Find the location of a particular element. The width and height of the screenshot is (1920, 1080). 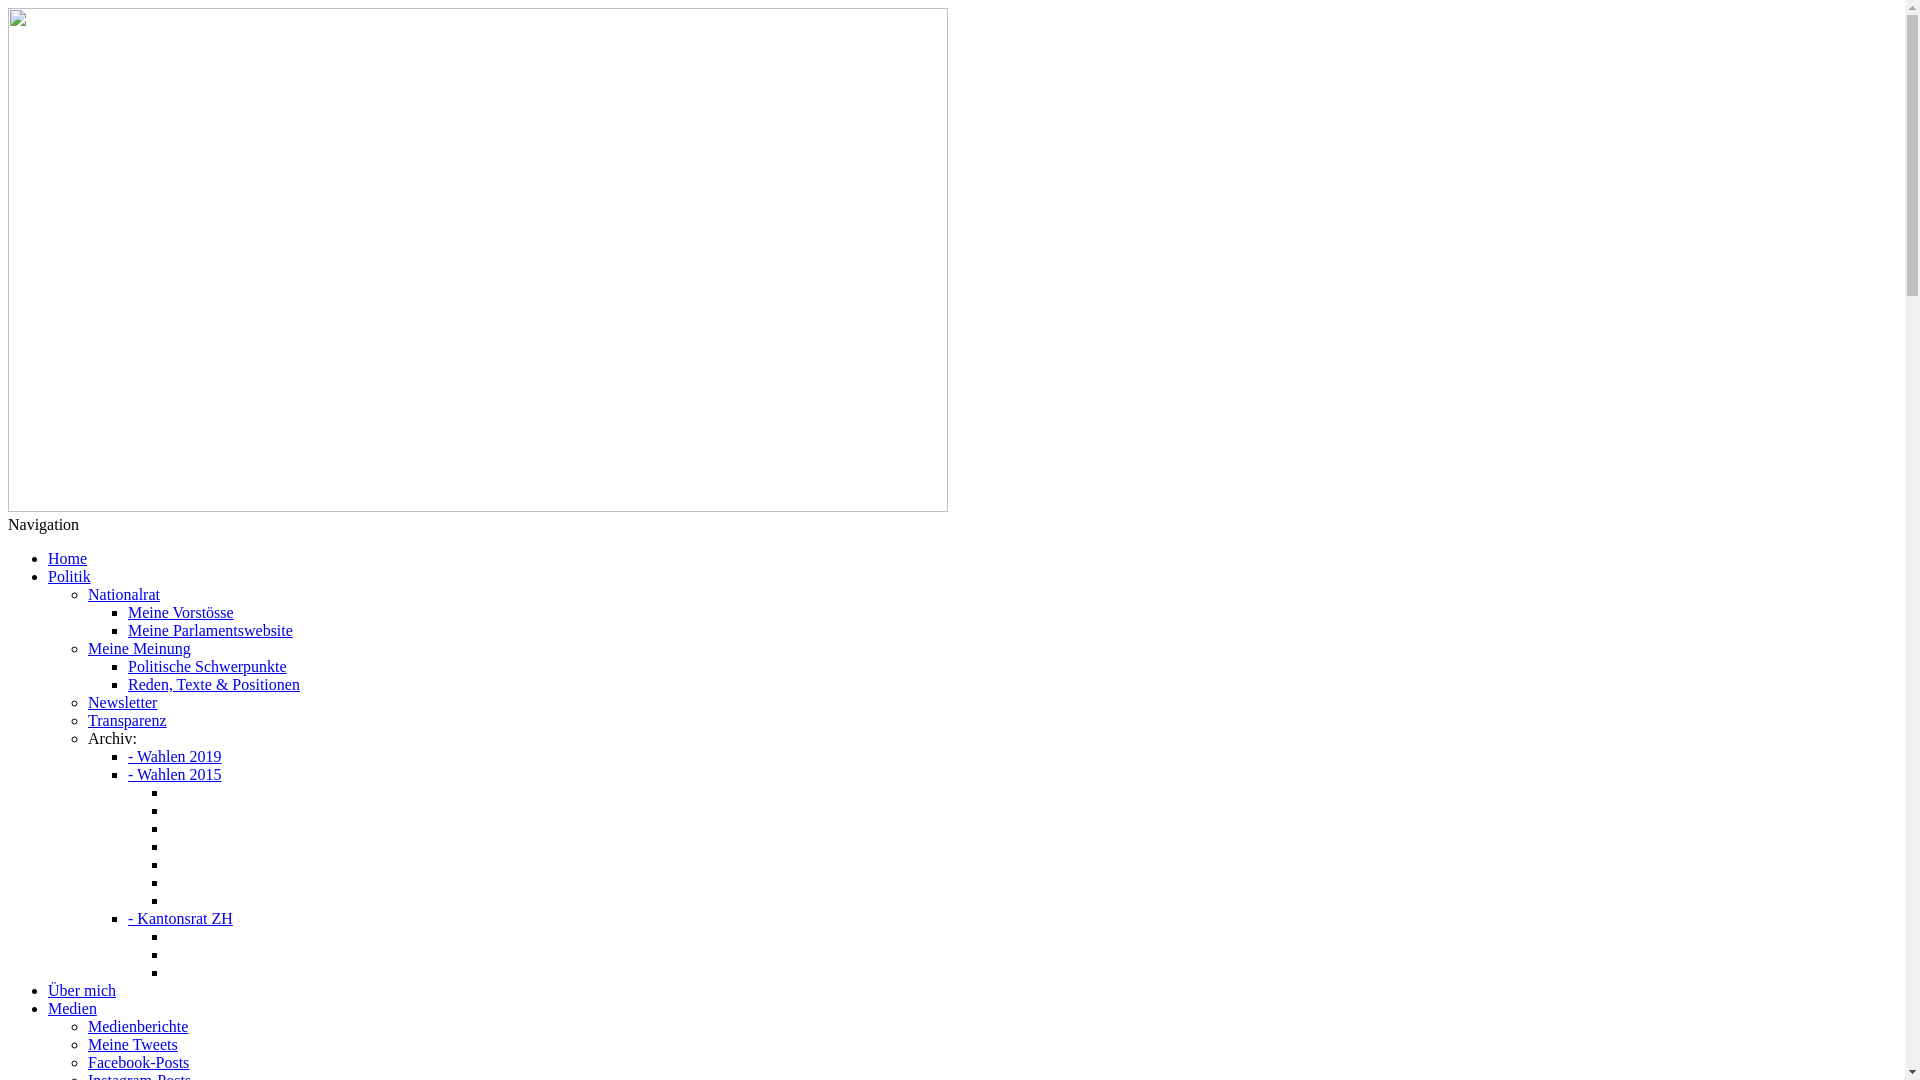

Facebook-Posts is located at coordinates (138, 1062).